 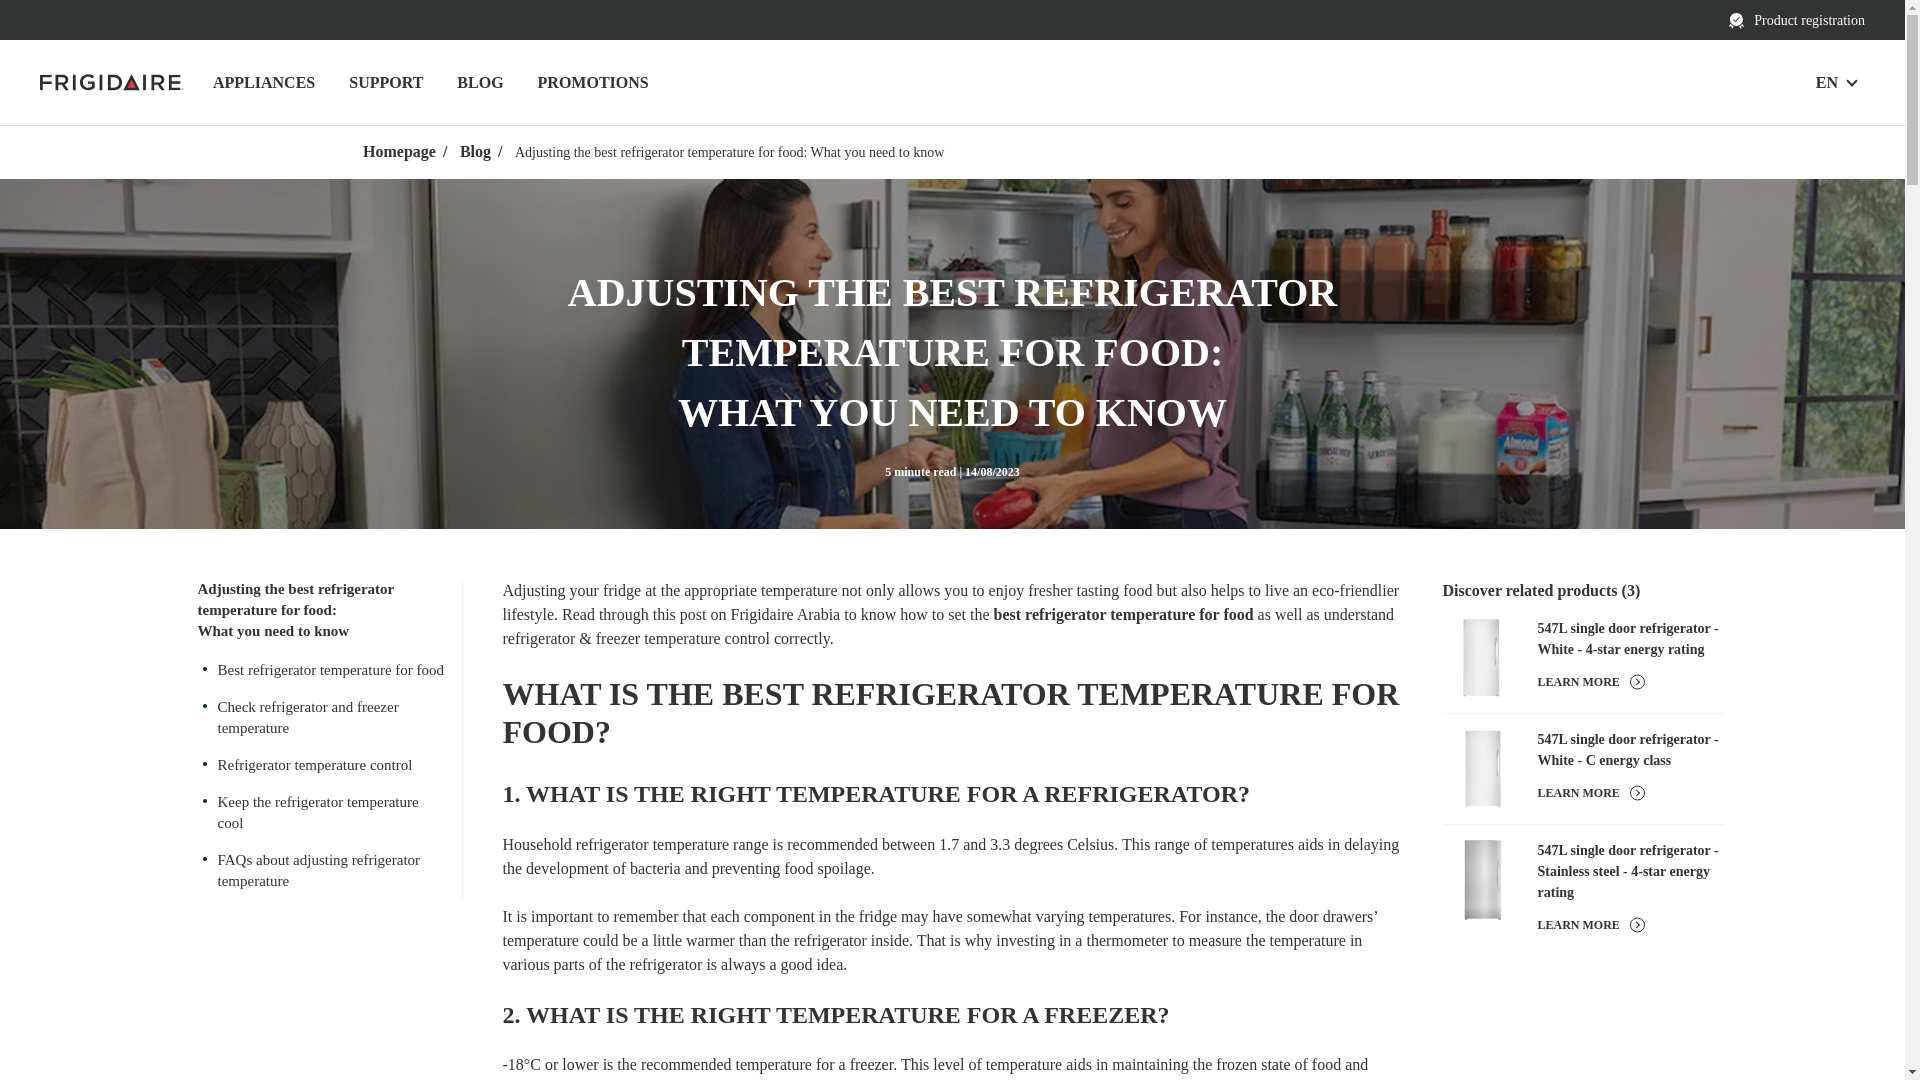 I want to click on SUPPORT, so click(x=386, y=82).